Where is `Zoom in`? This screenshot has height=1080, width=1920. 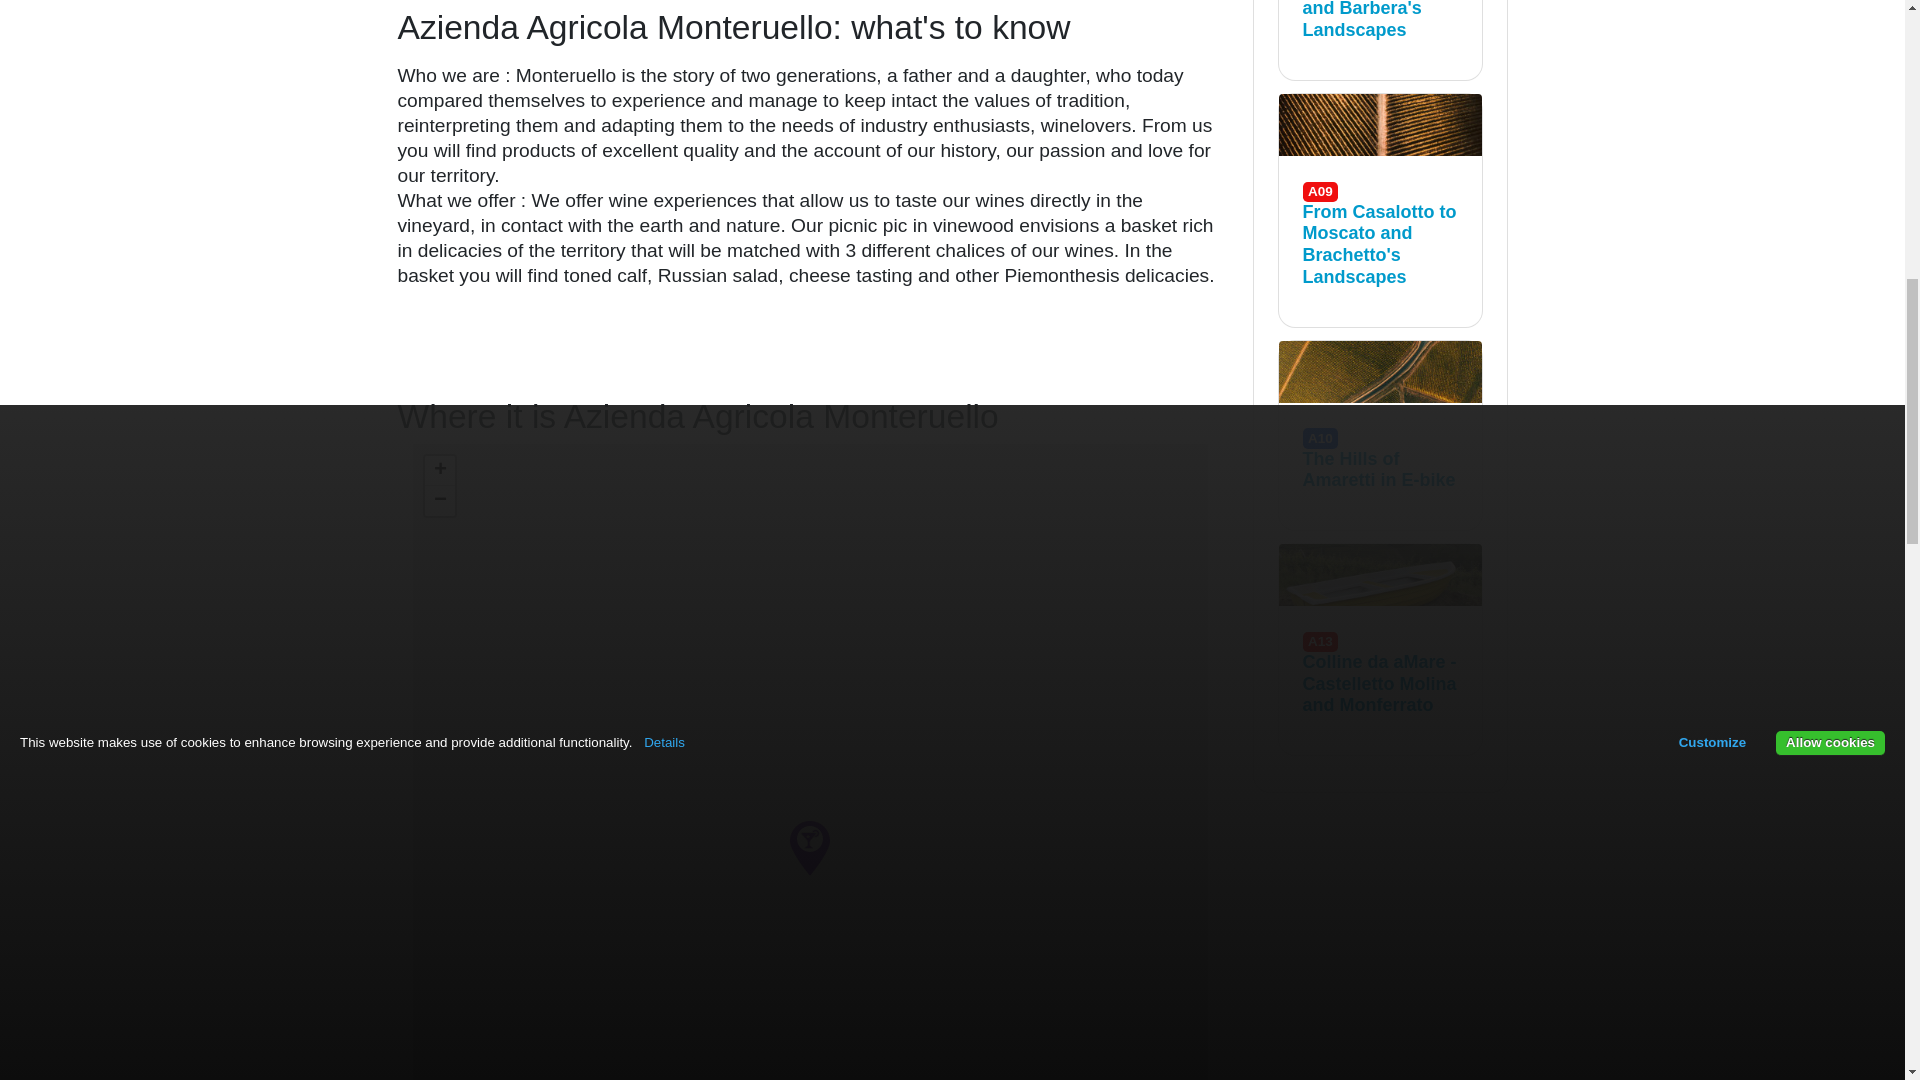 Zoom in is located at coordinates (438, 470).